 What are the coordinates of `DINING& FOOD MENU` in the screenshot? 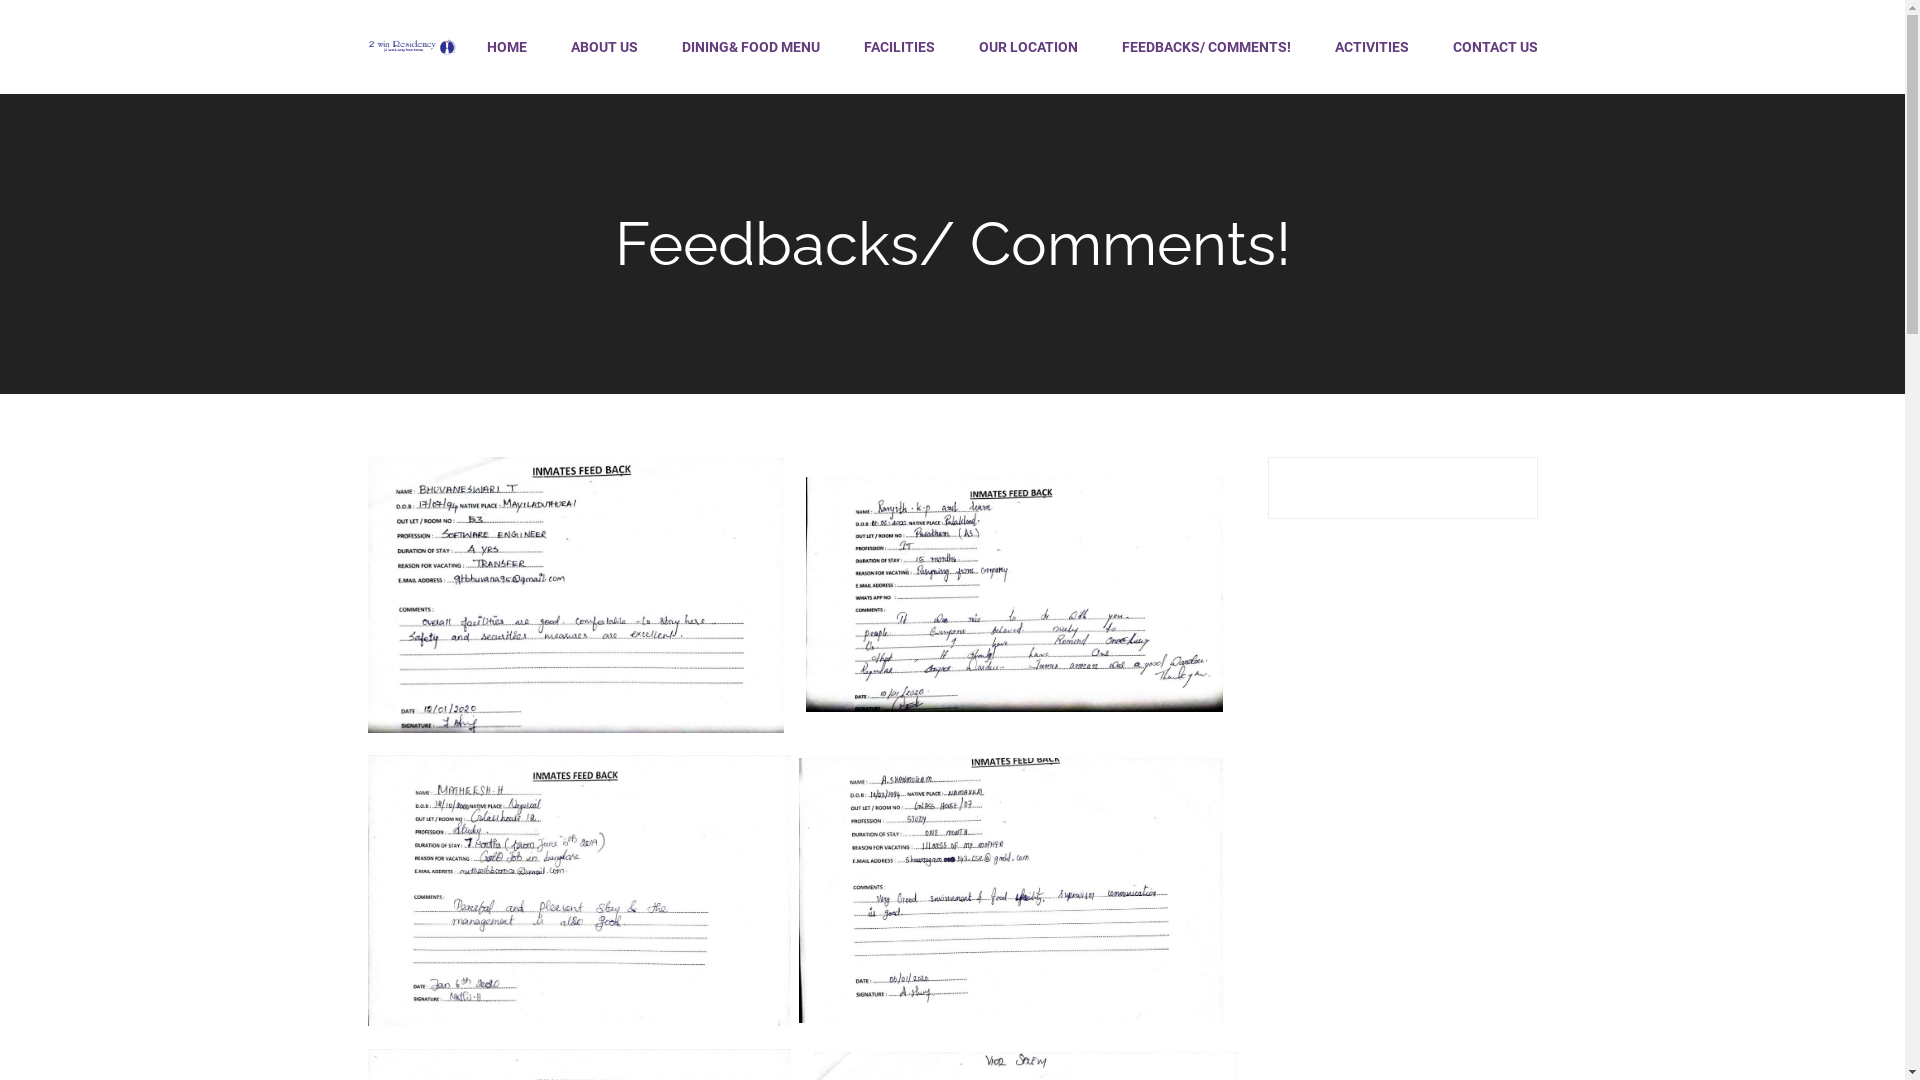 It's located at (751, 52).